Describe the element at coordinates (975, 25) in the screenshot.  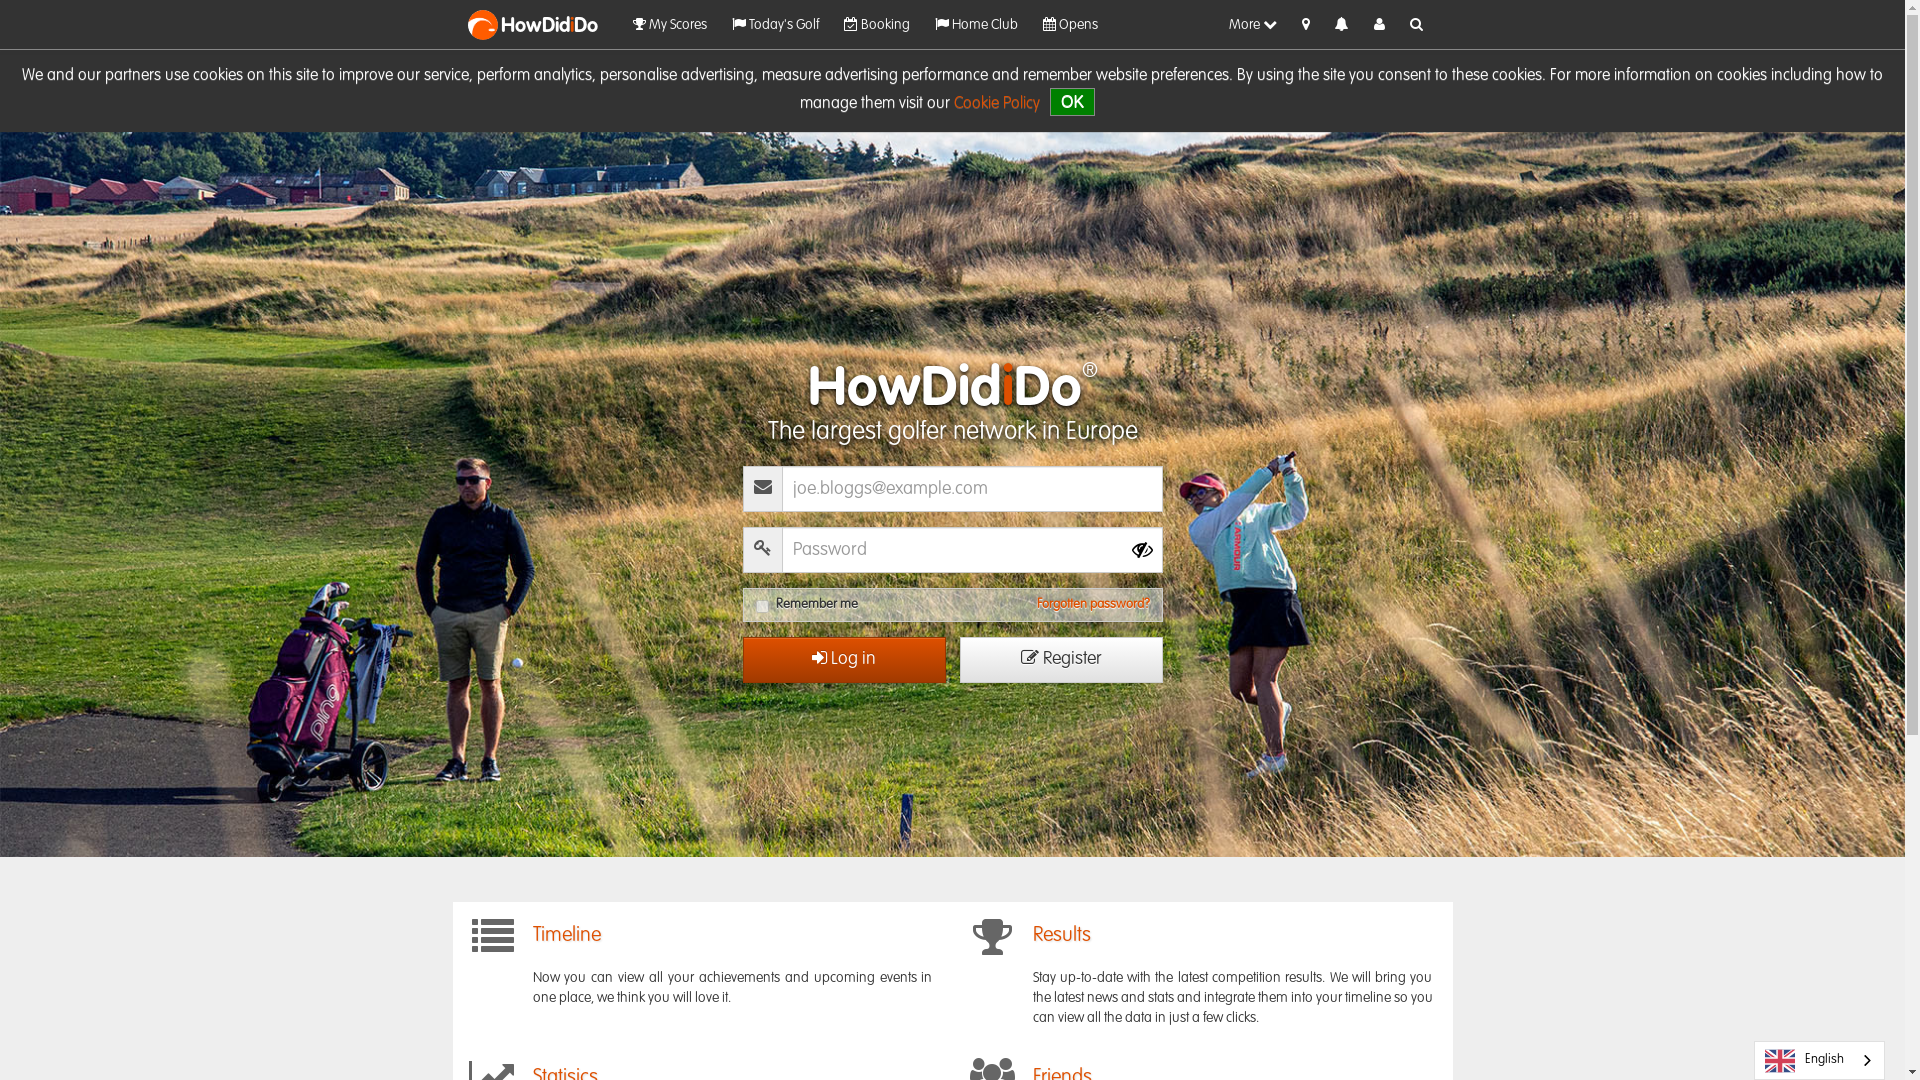
I see `View your clubs` at that location.